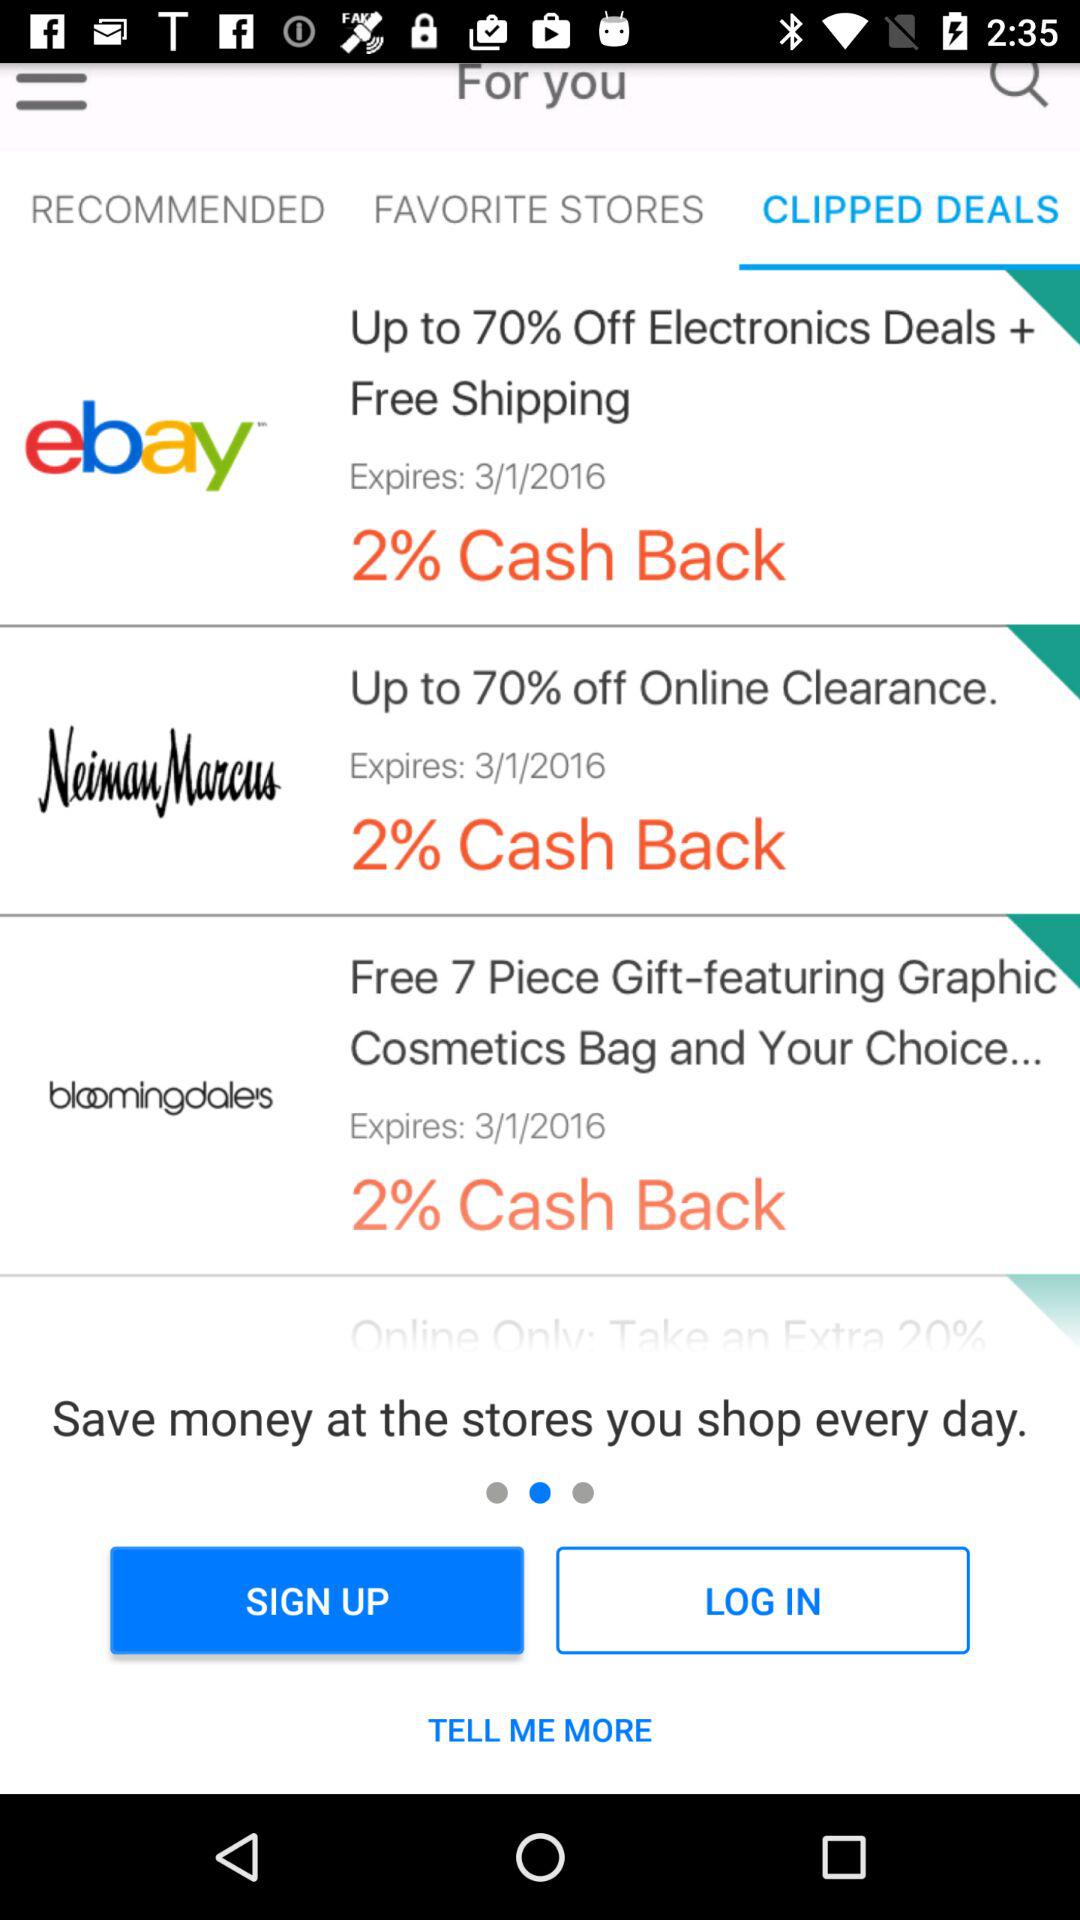  Describe the element at coordinates (316, 1600) in the screenshot. I see `click icon above the tell me more` at that location.